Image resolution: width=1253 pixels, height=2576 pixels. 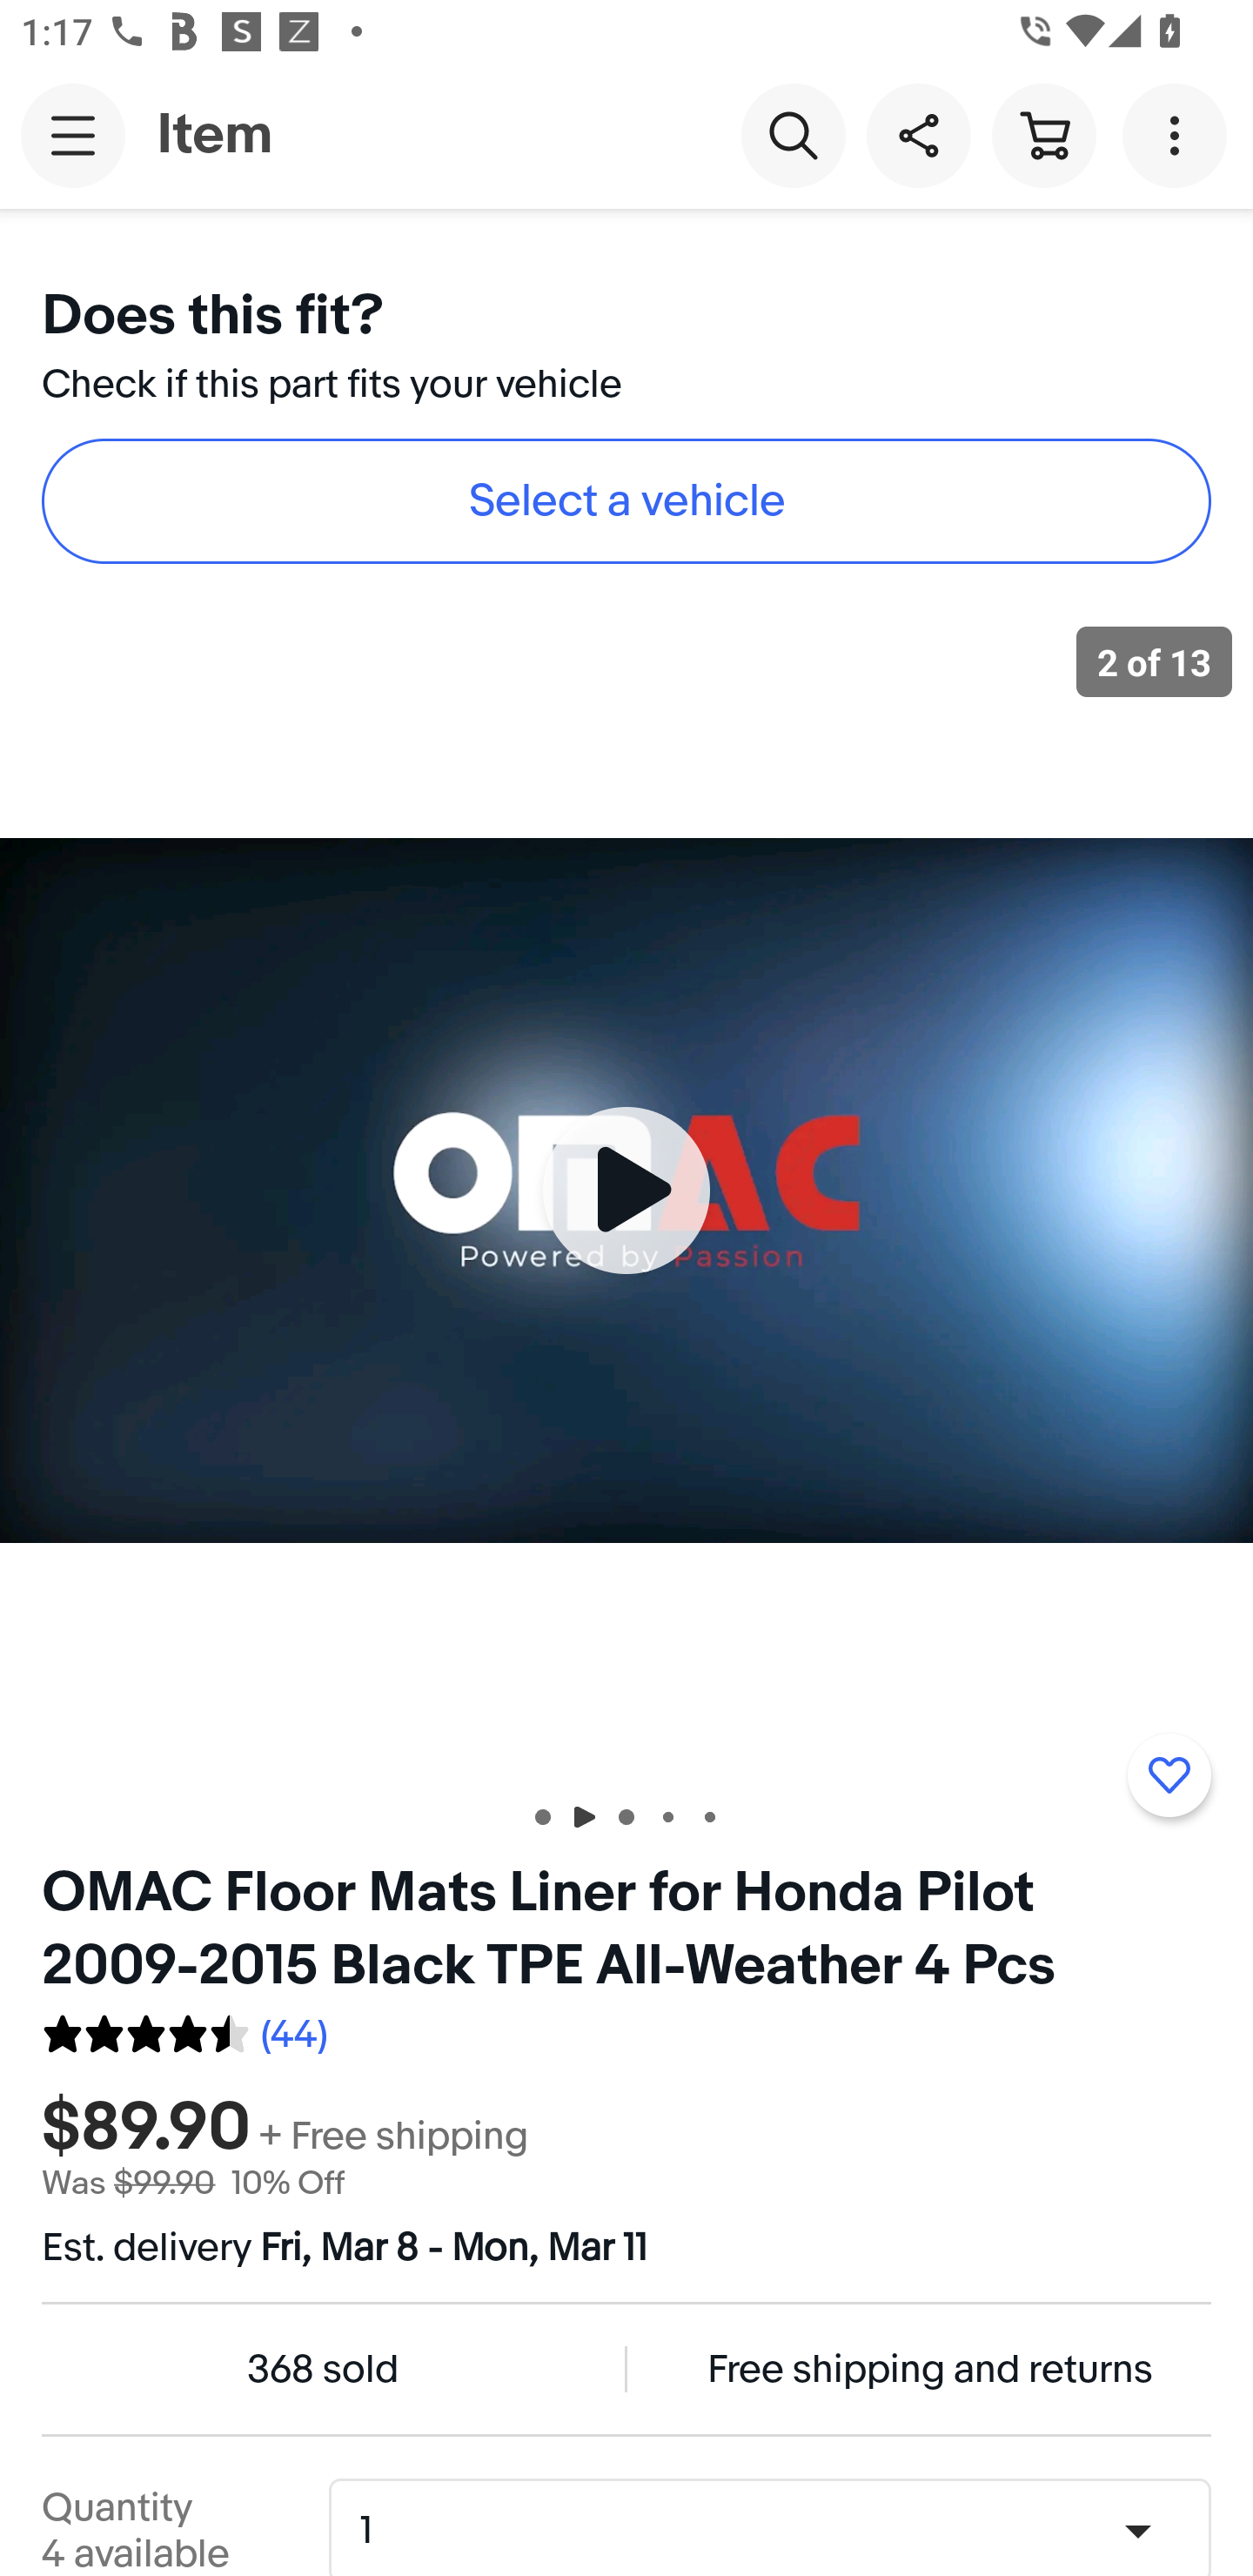 I want to click on Cart button shopping cart, so click(x=1043, y=134).